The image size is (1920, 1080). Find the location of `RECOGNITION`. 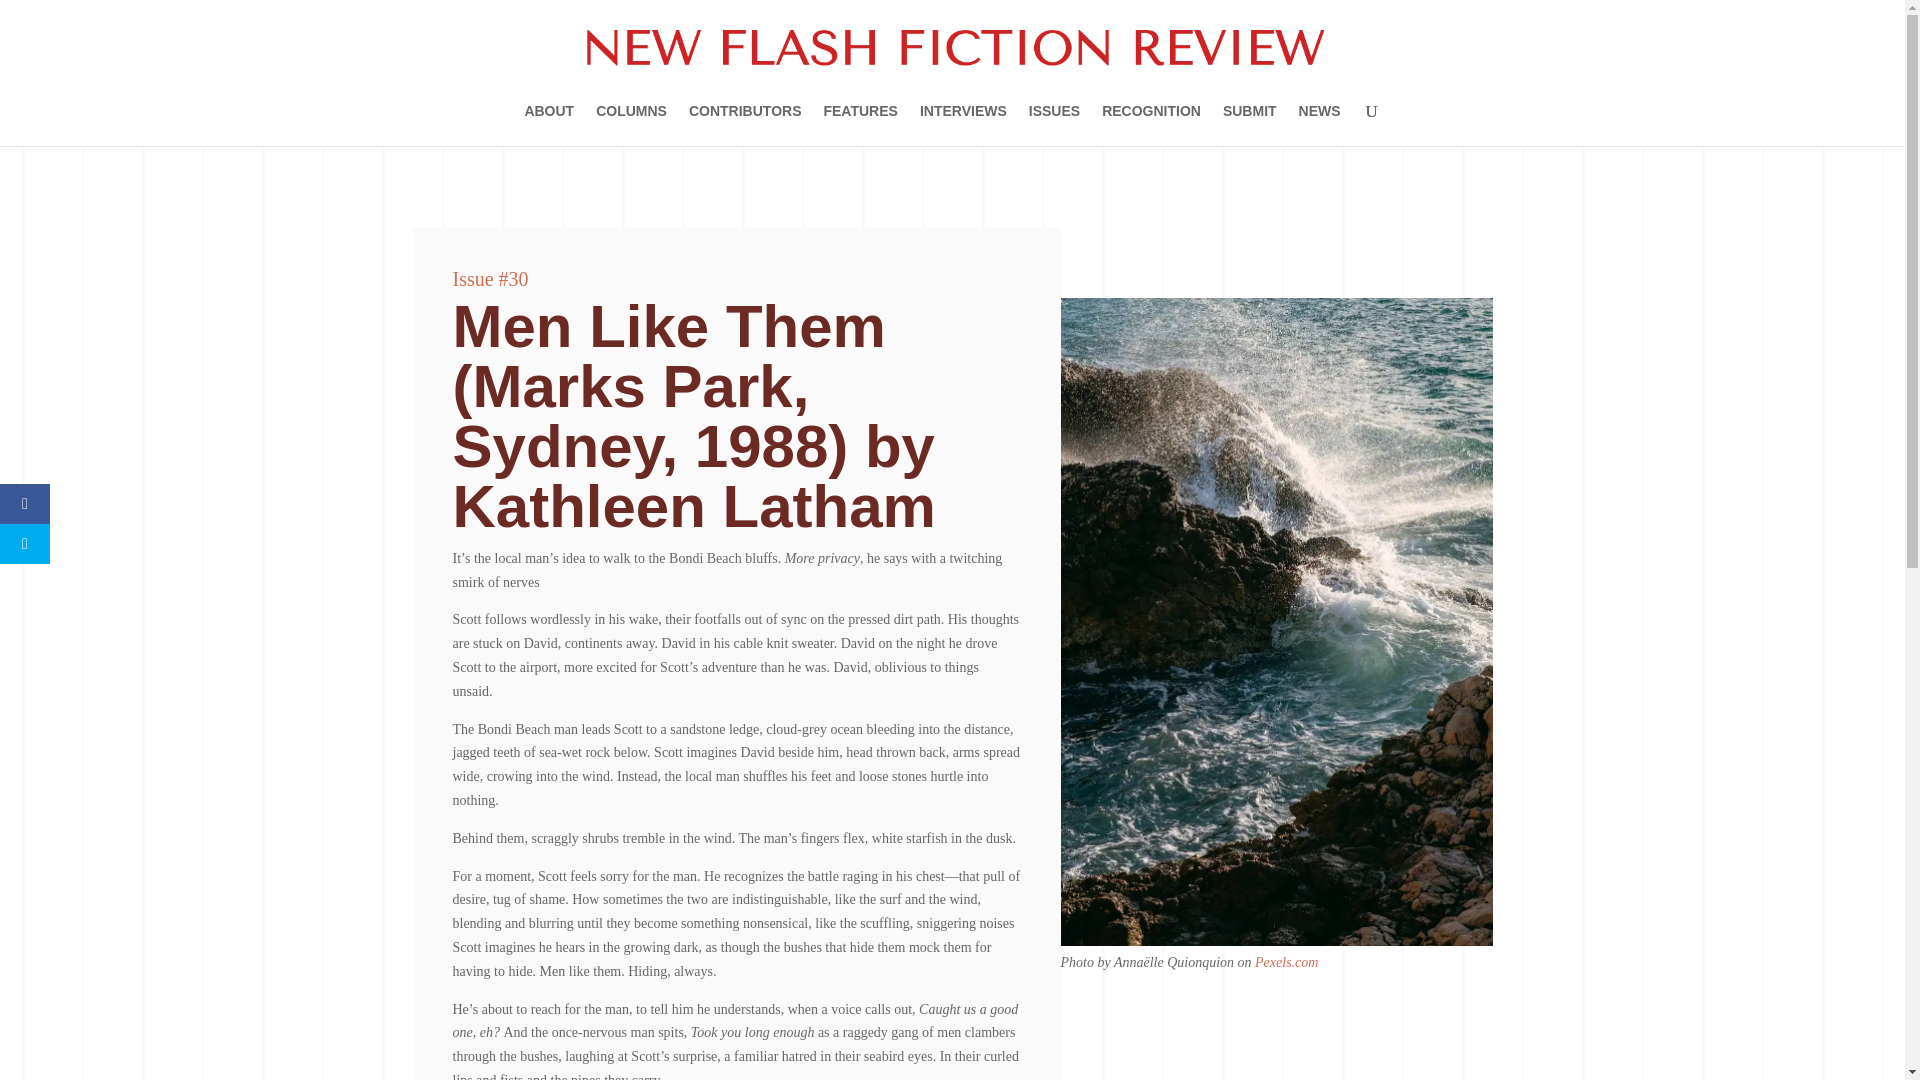

RECOGNITION is located at coordinates (1152, 124).